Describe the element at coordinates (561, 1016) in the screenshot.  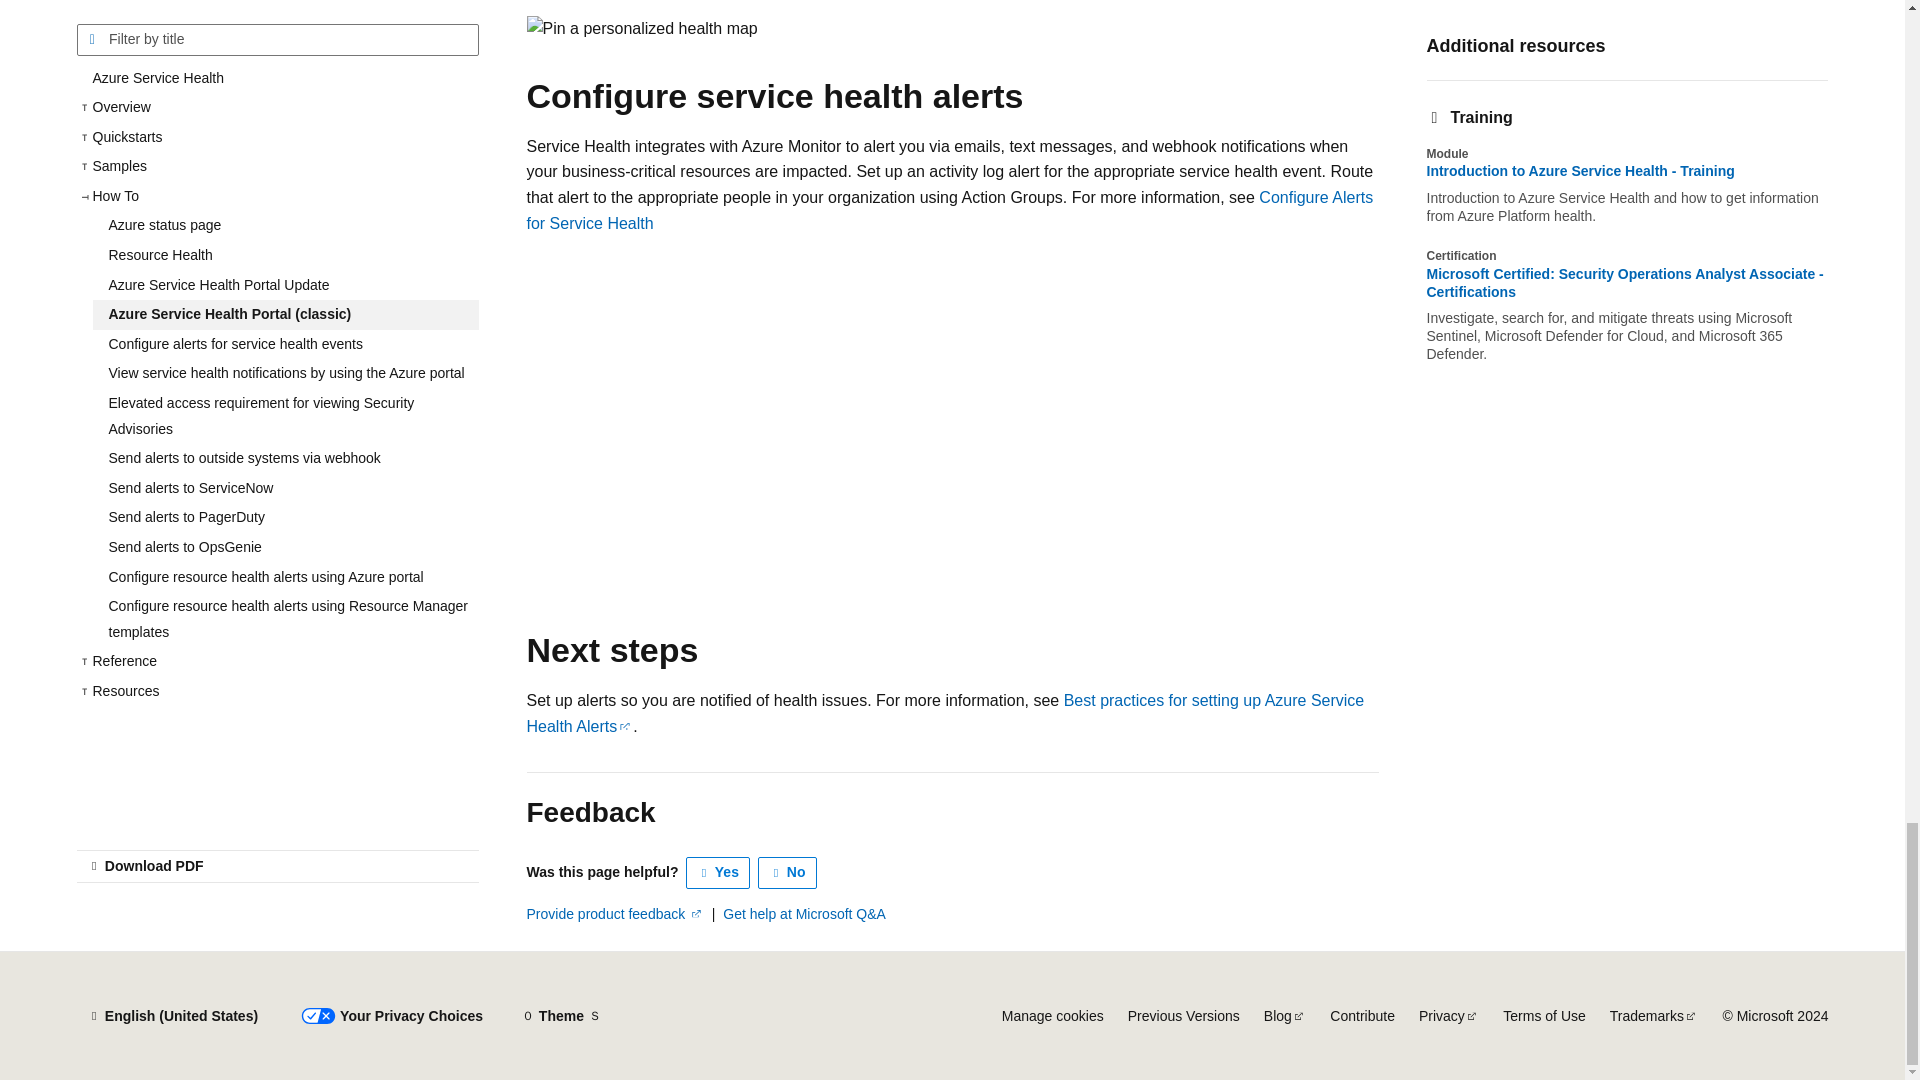
I see `Theme` at that location.